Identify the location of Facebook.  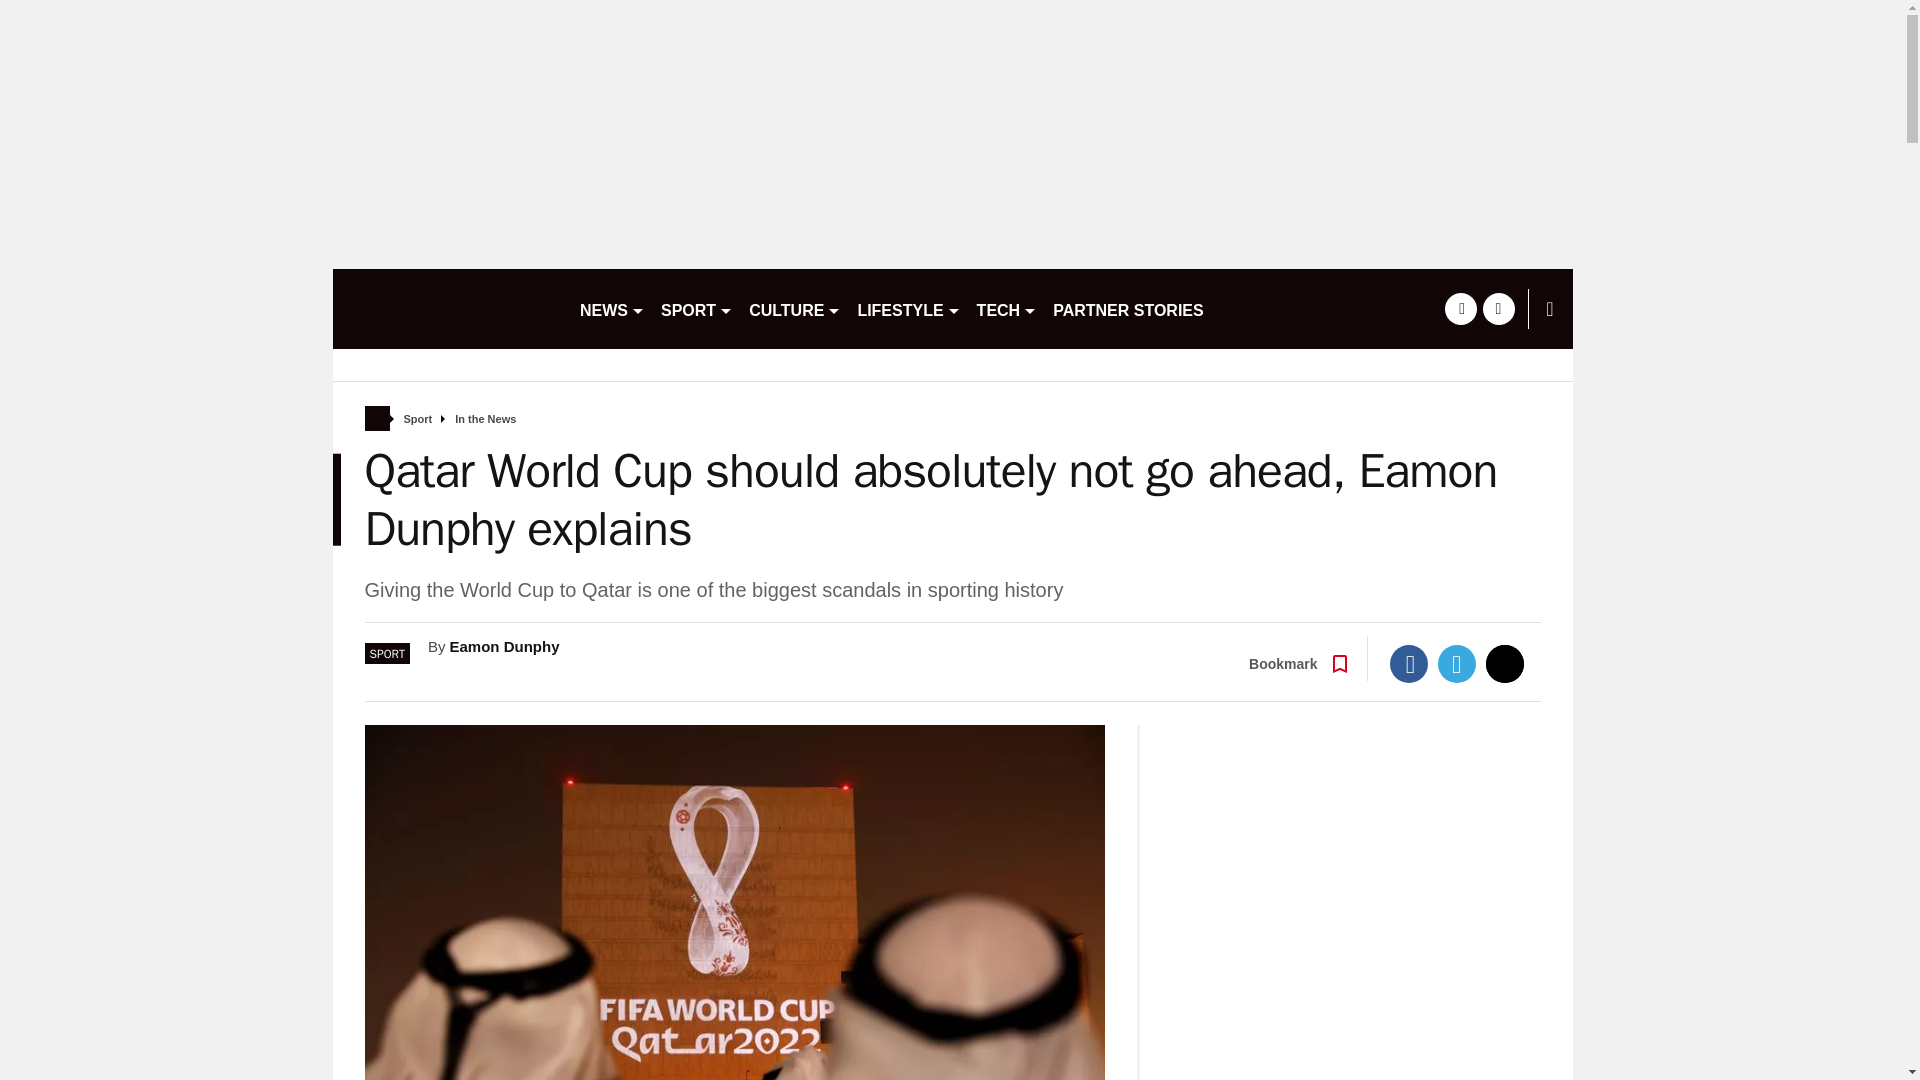
(1409, 663).